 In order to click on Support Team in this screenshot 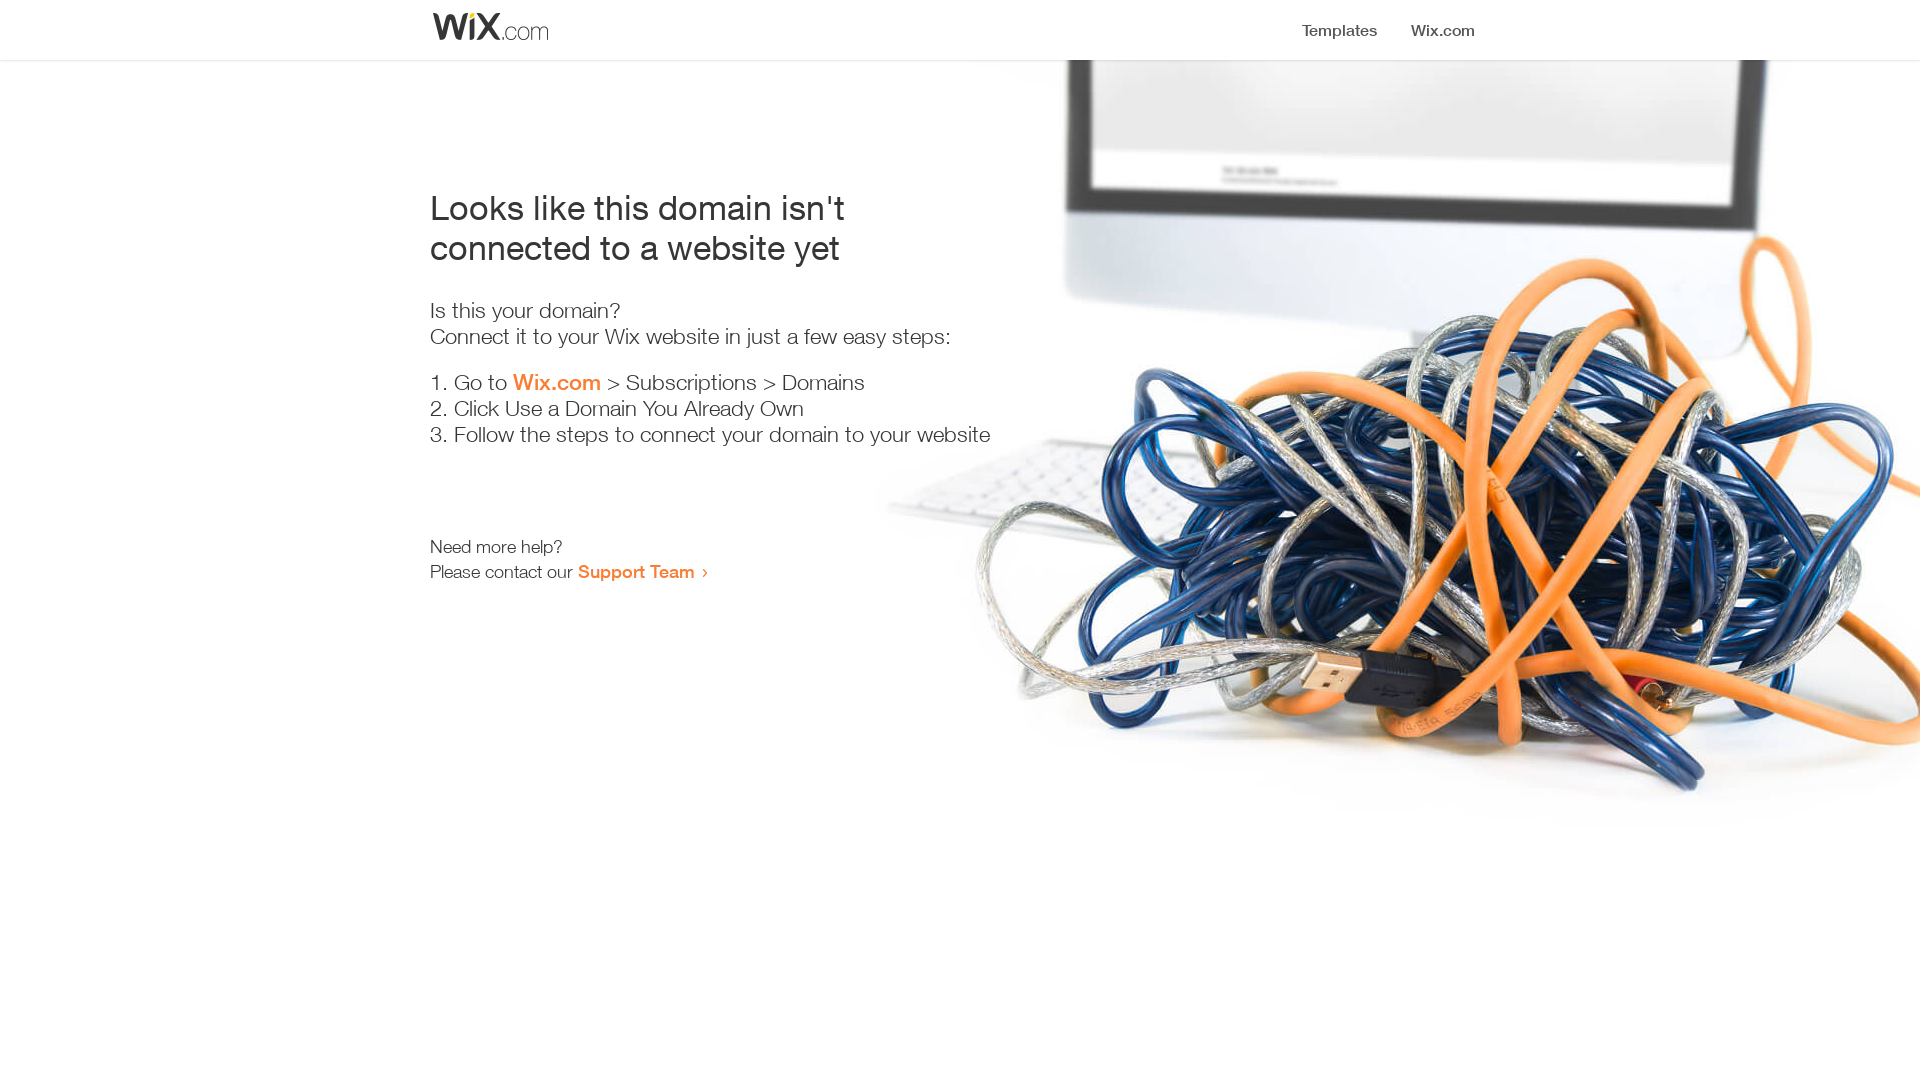, I will do `click(636, 571)`.